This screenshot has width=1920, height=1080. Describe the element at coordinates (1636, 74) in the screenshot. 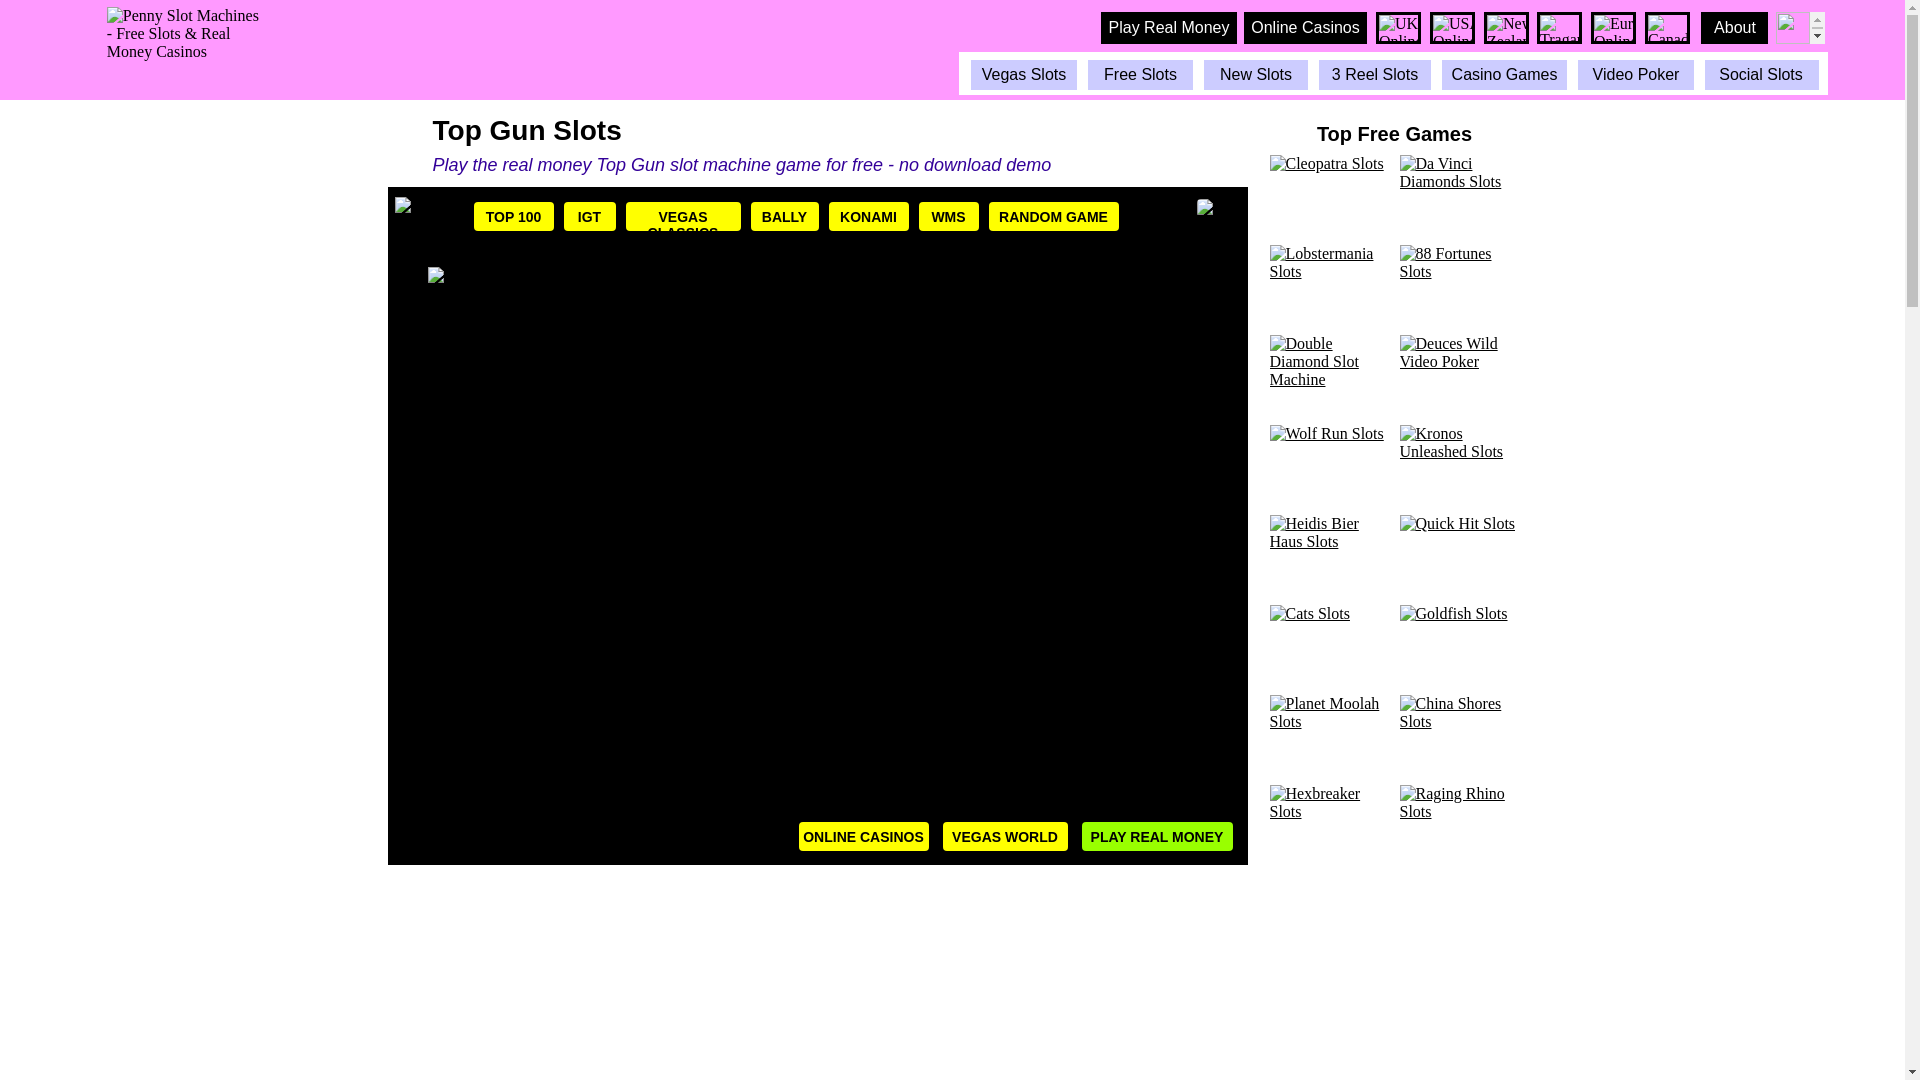

I see `Video Poker` at that location.